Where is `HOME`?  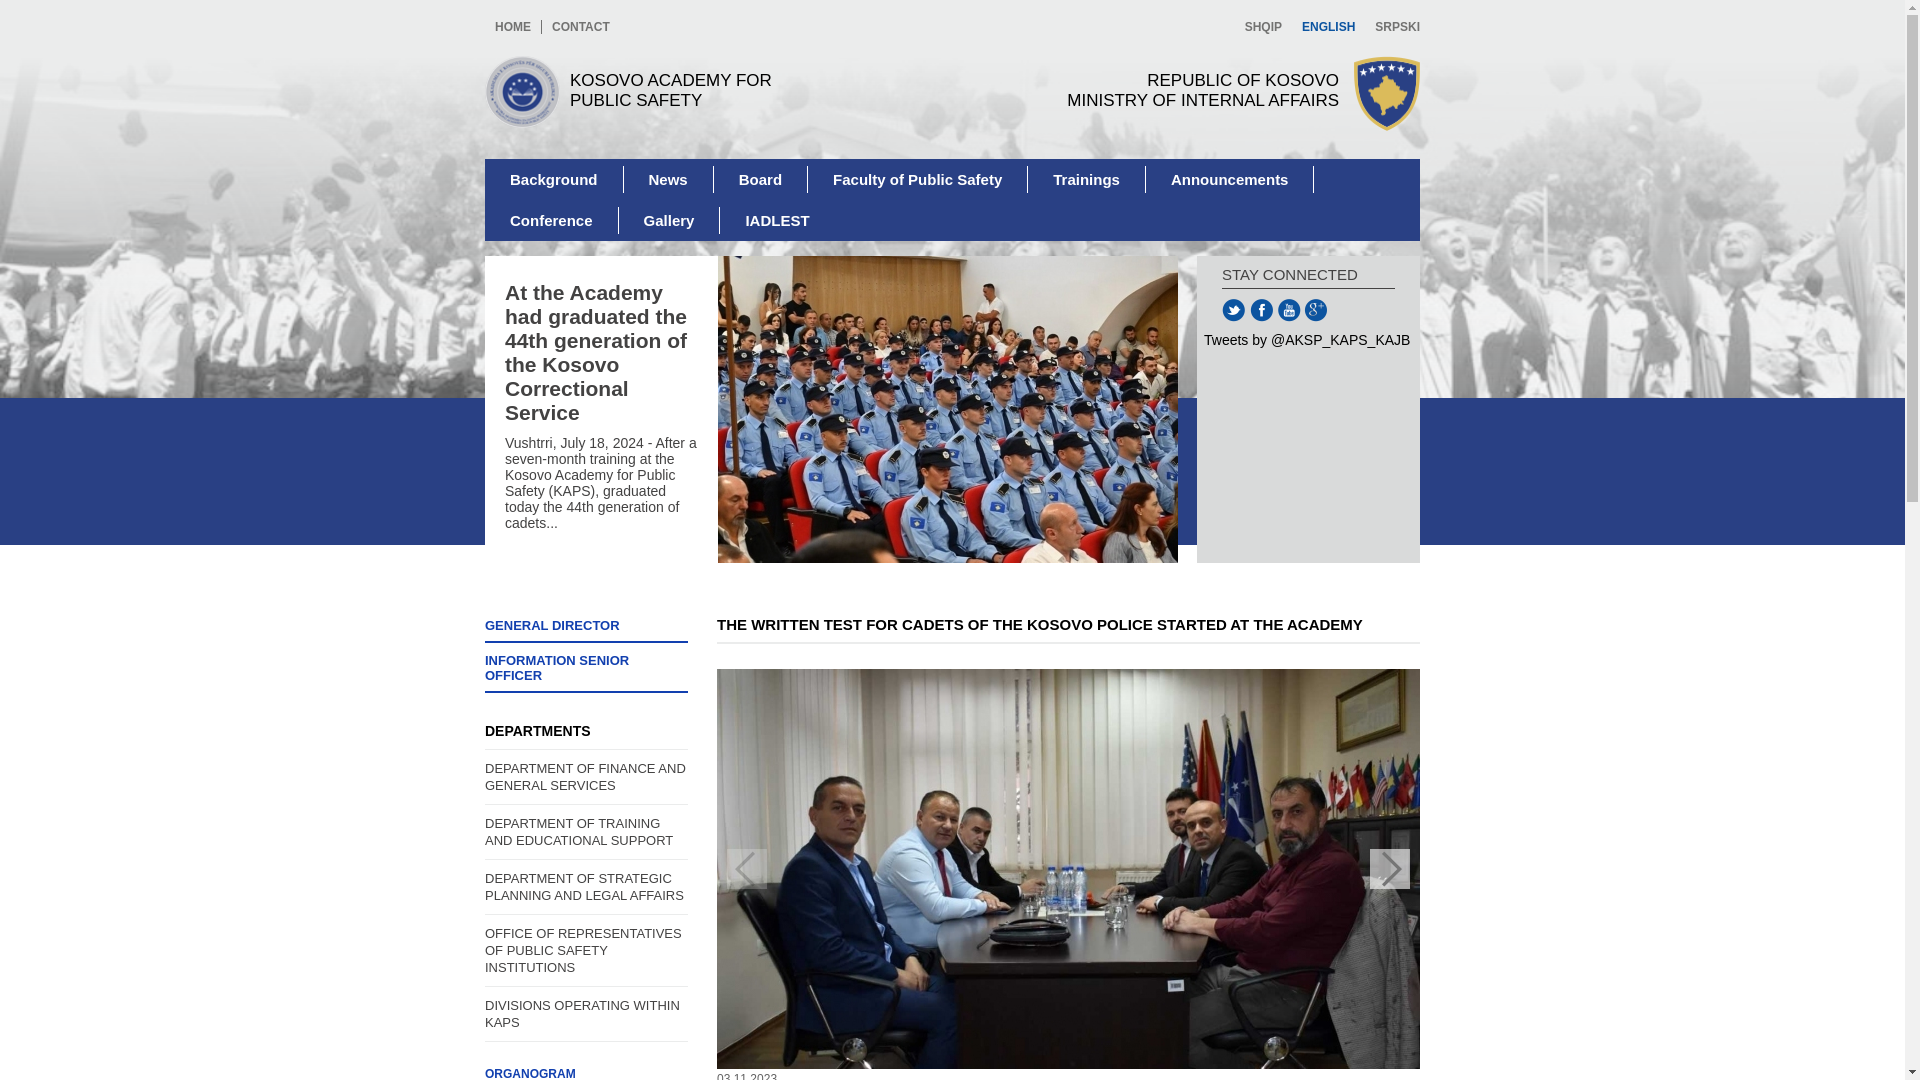
HOME is located at coordinates (552, 220).